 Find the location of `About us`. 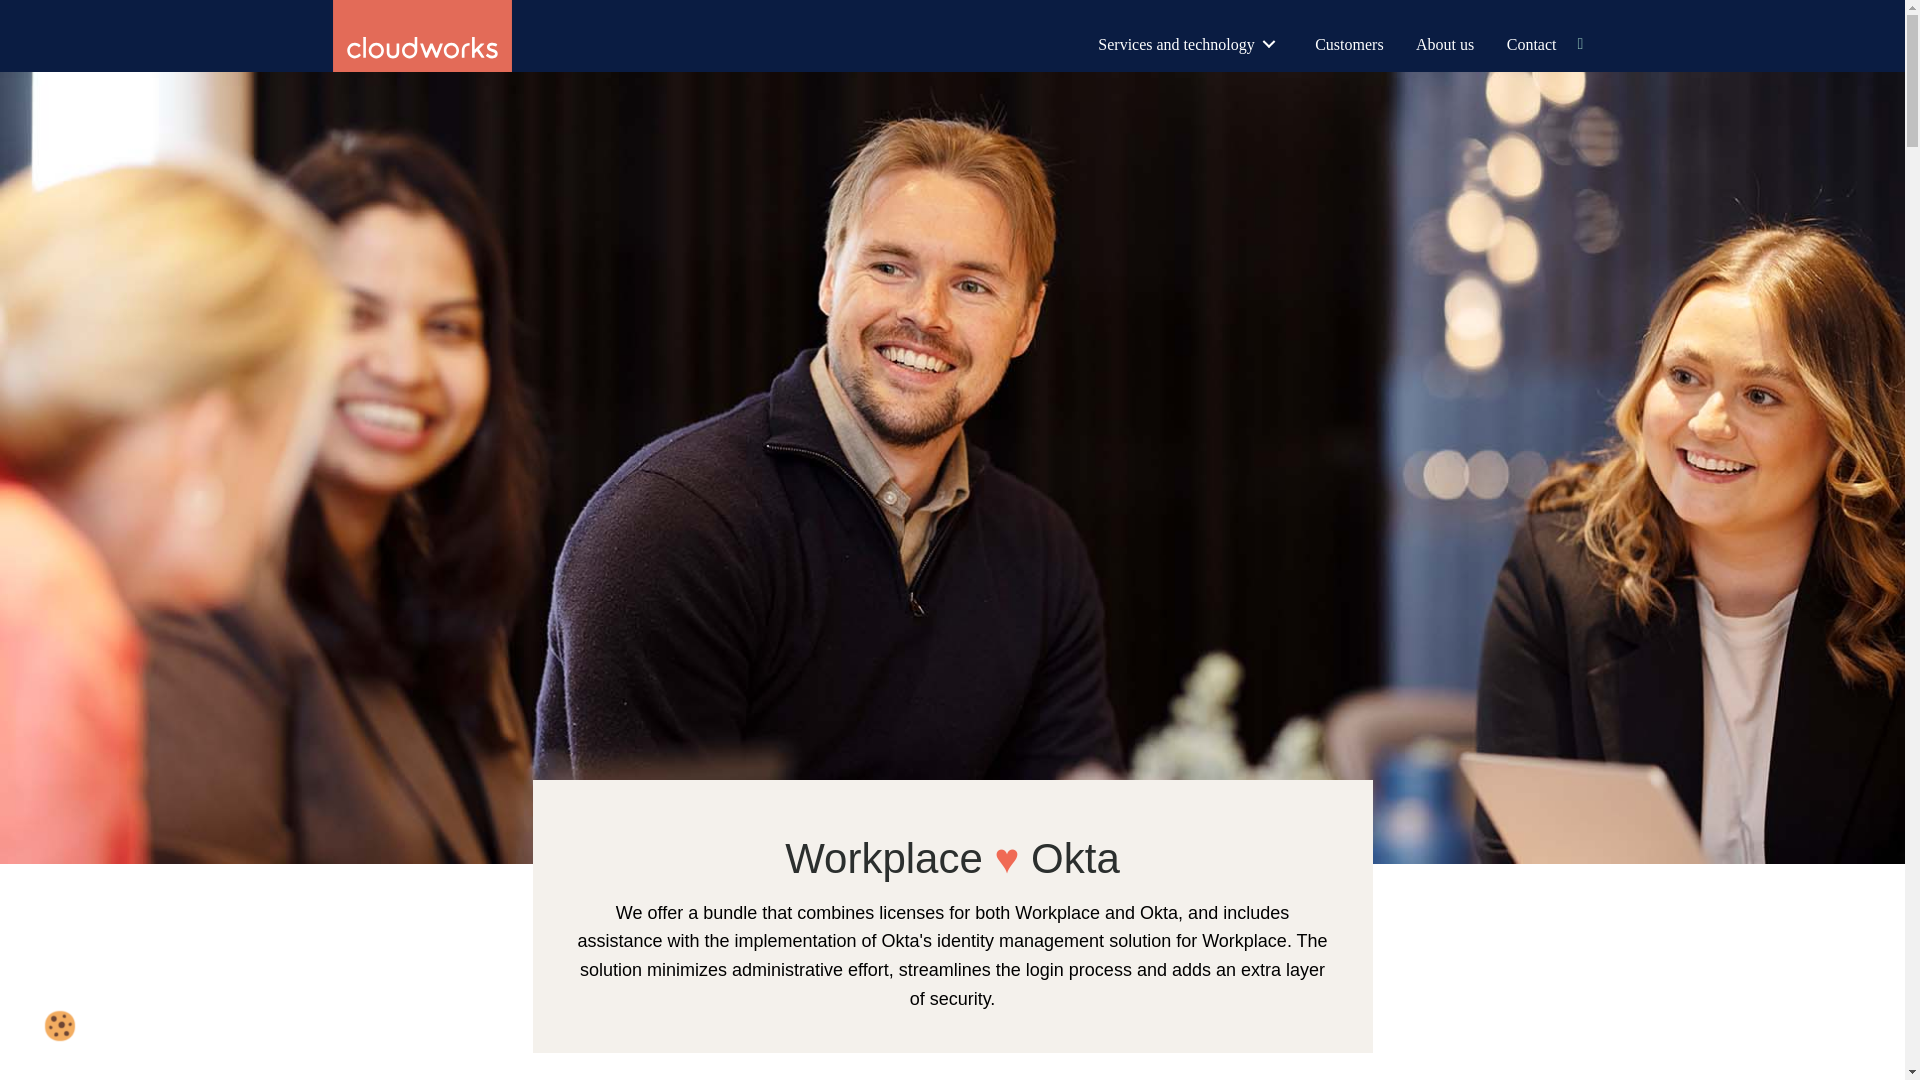

About us is located at coordinates (1444, 44).